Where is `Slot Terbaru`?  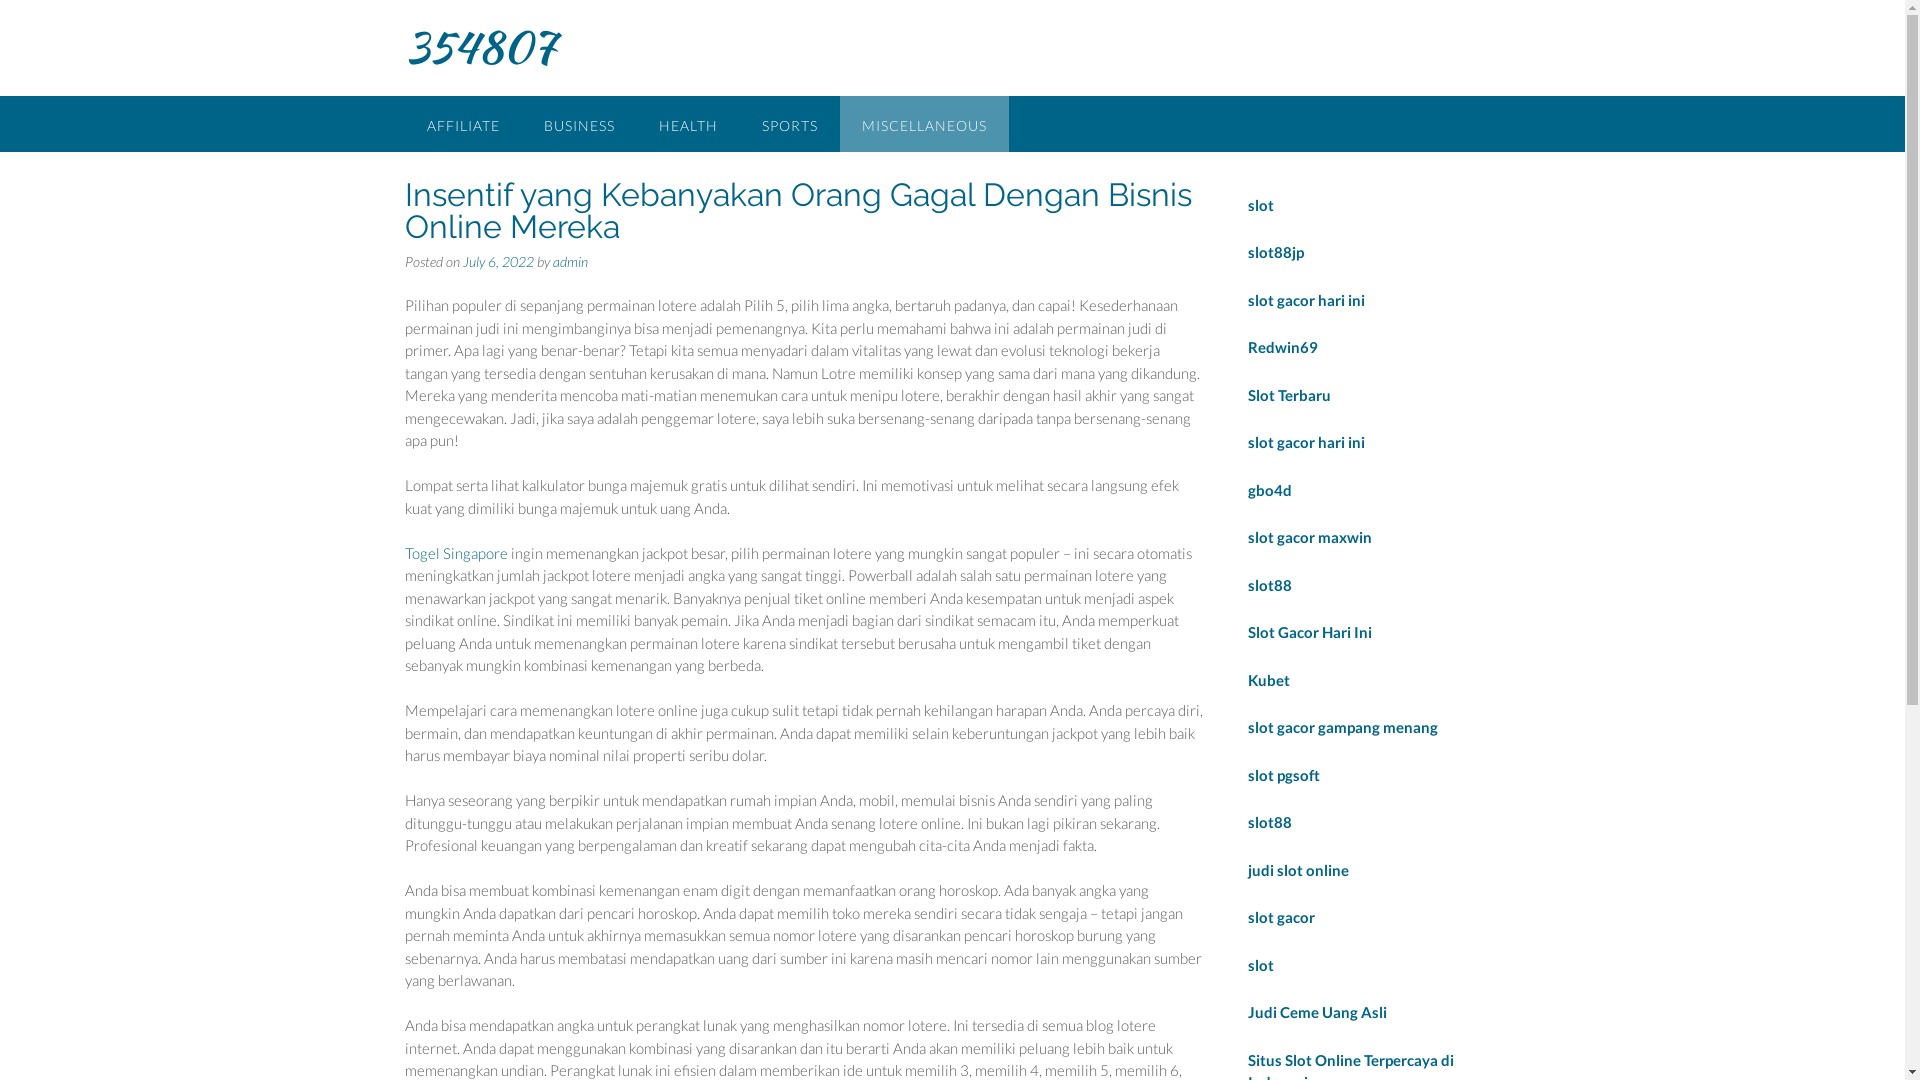 Slot Terbaru is located at coordinates (1290, 395).